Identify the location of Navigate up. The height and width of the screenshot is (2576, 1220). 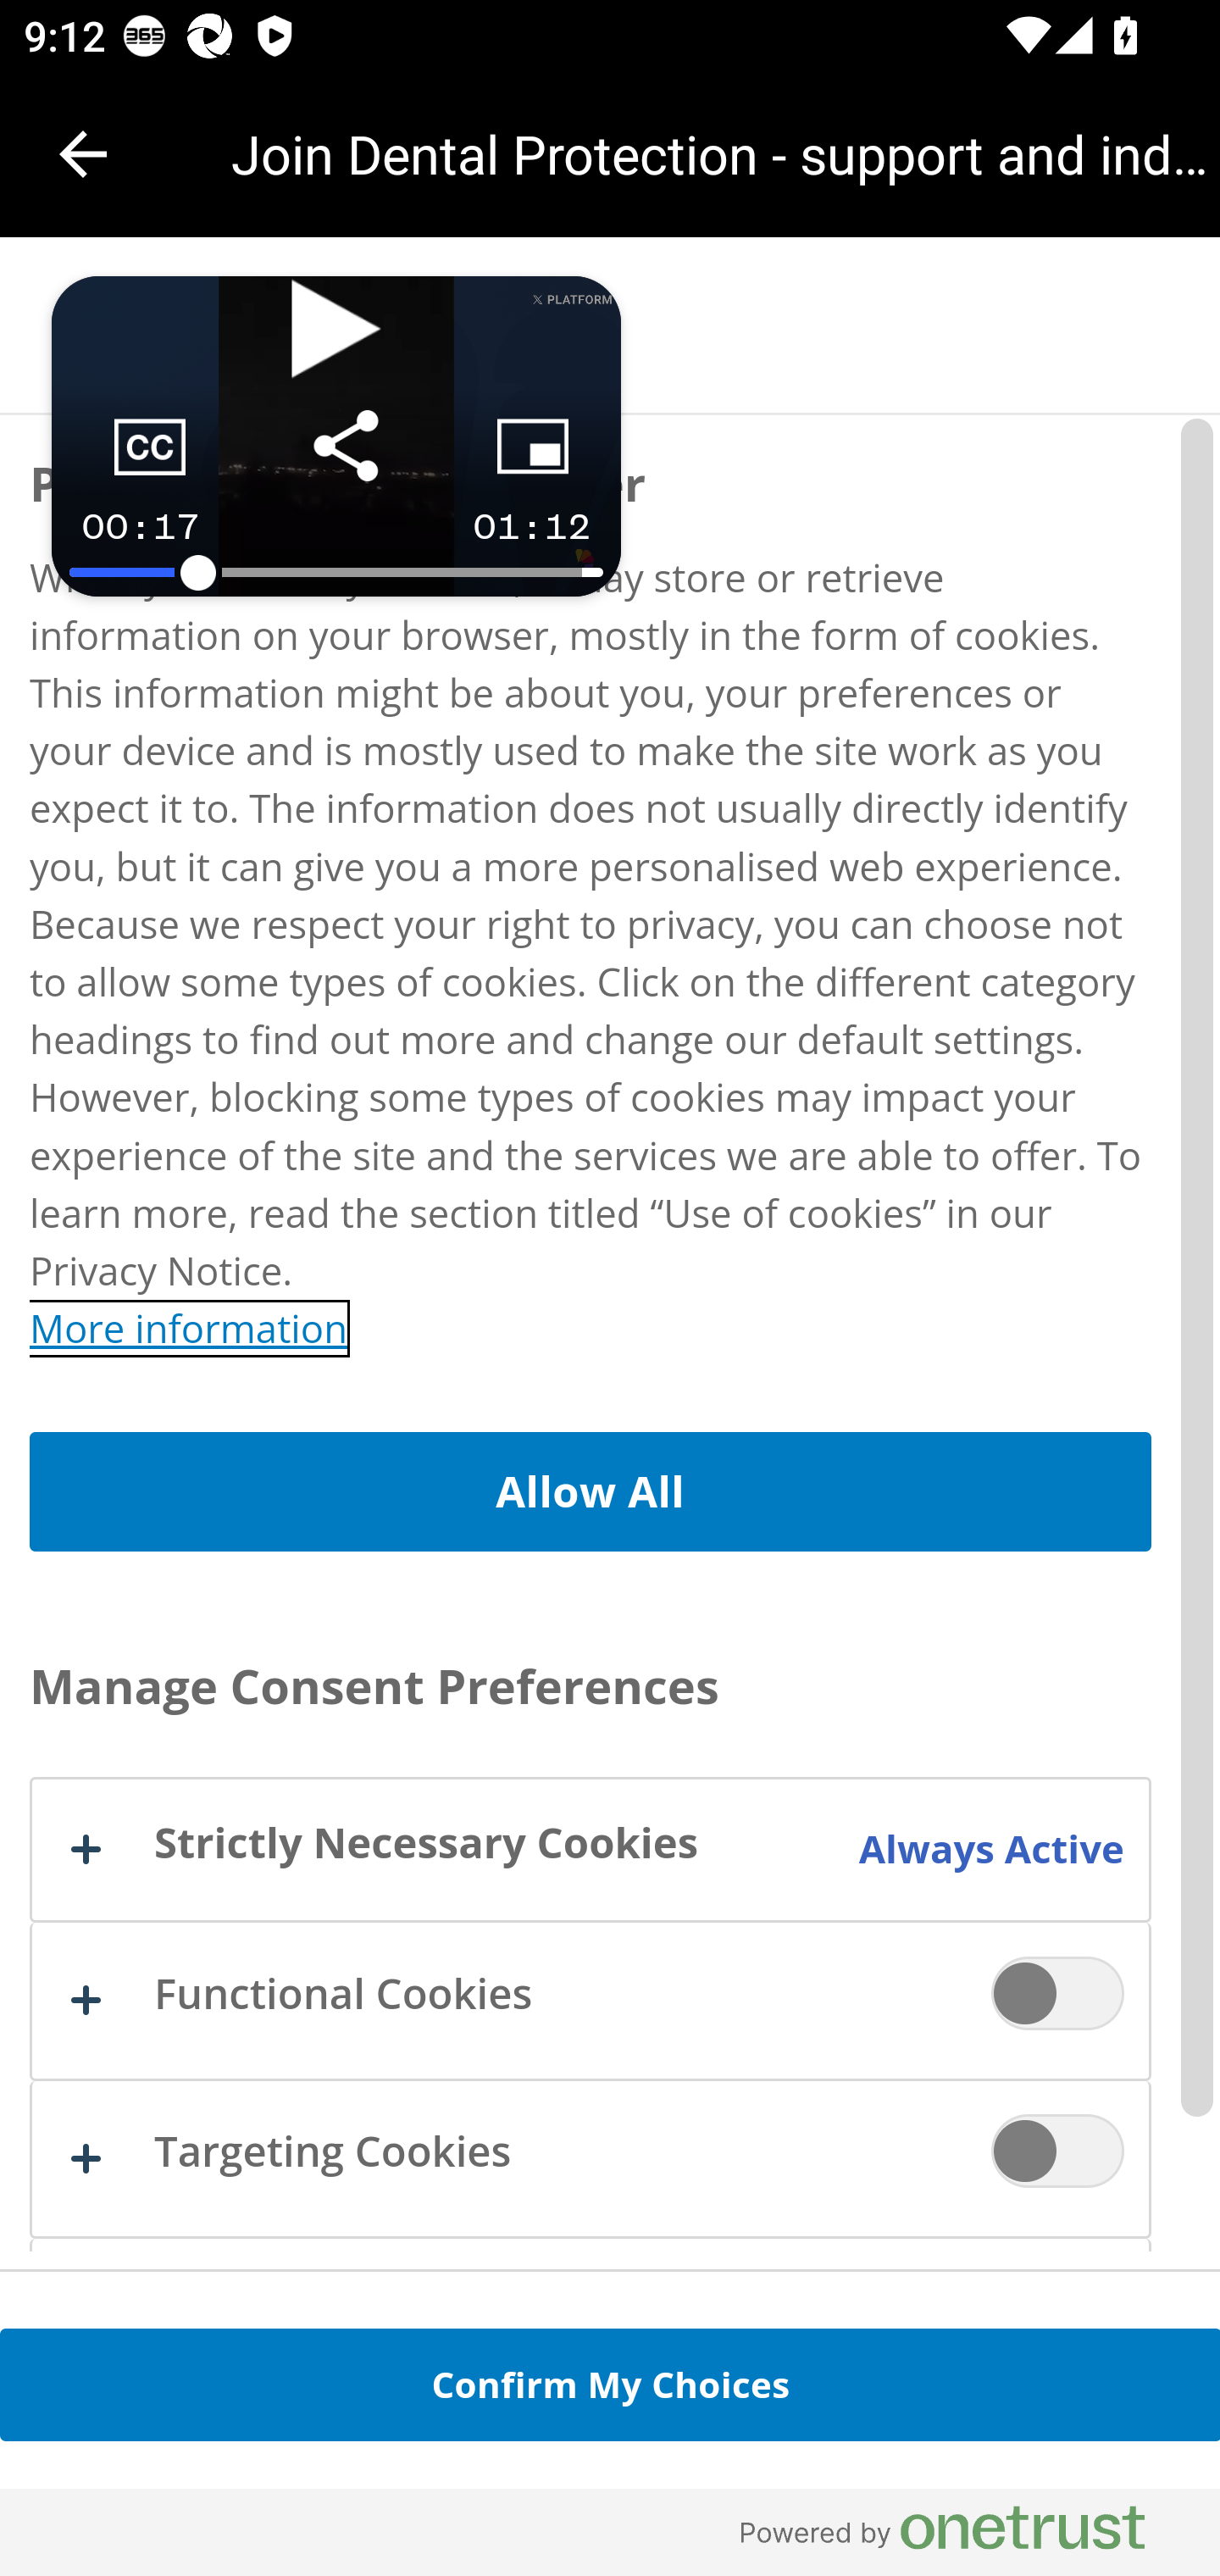
(83, 154).